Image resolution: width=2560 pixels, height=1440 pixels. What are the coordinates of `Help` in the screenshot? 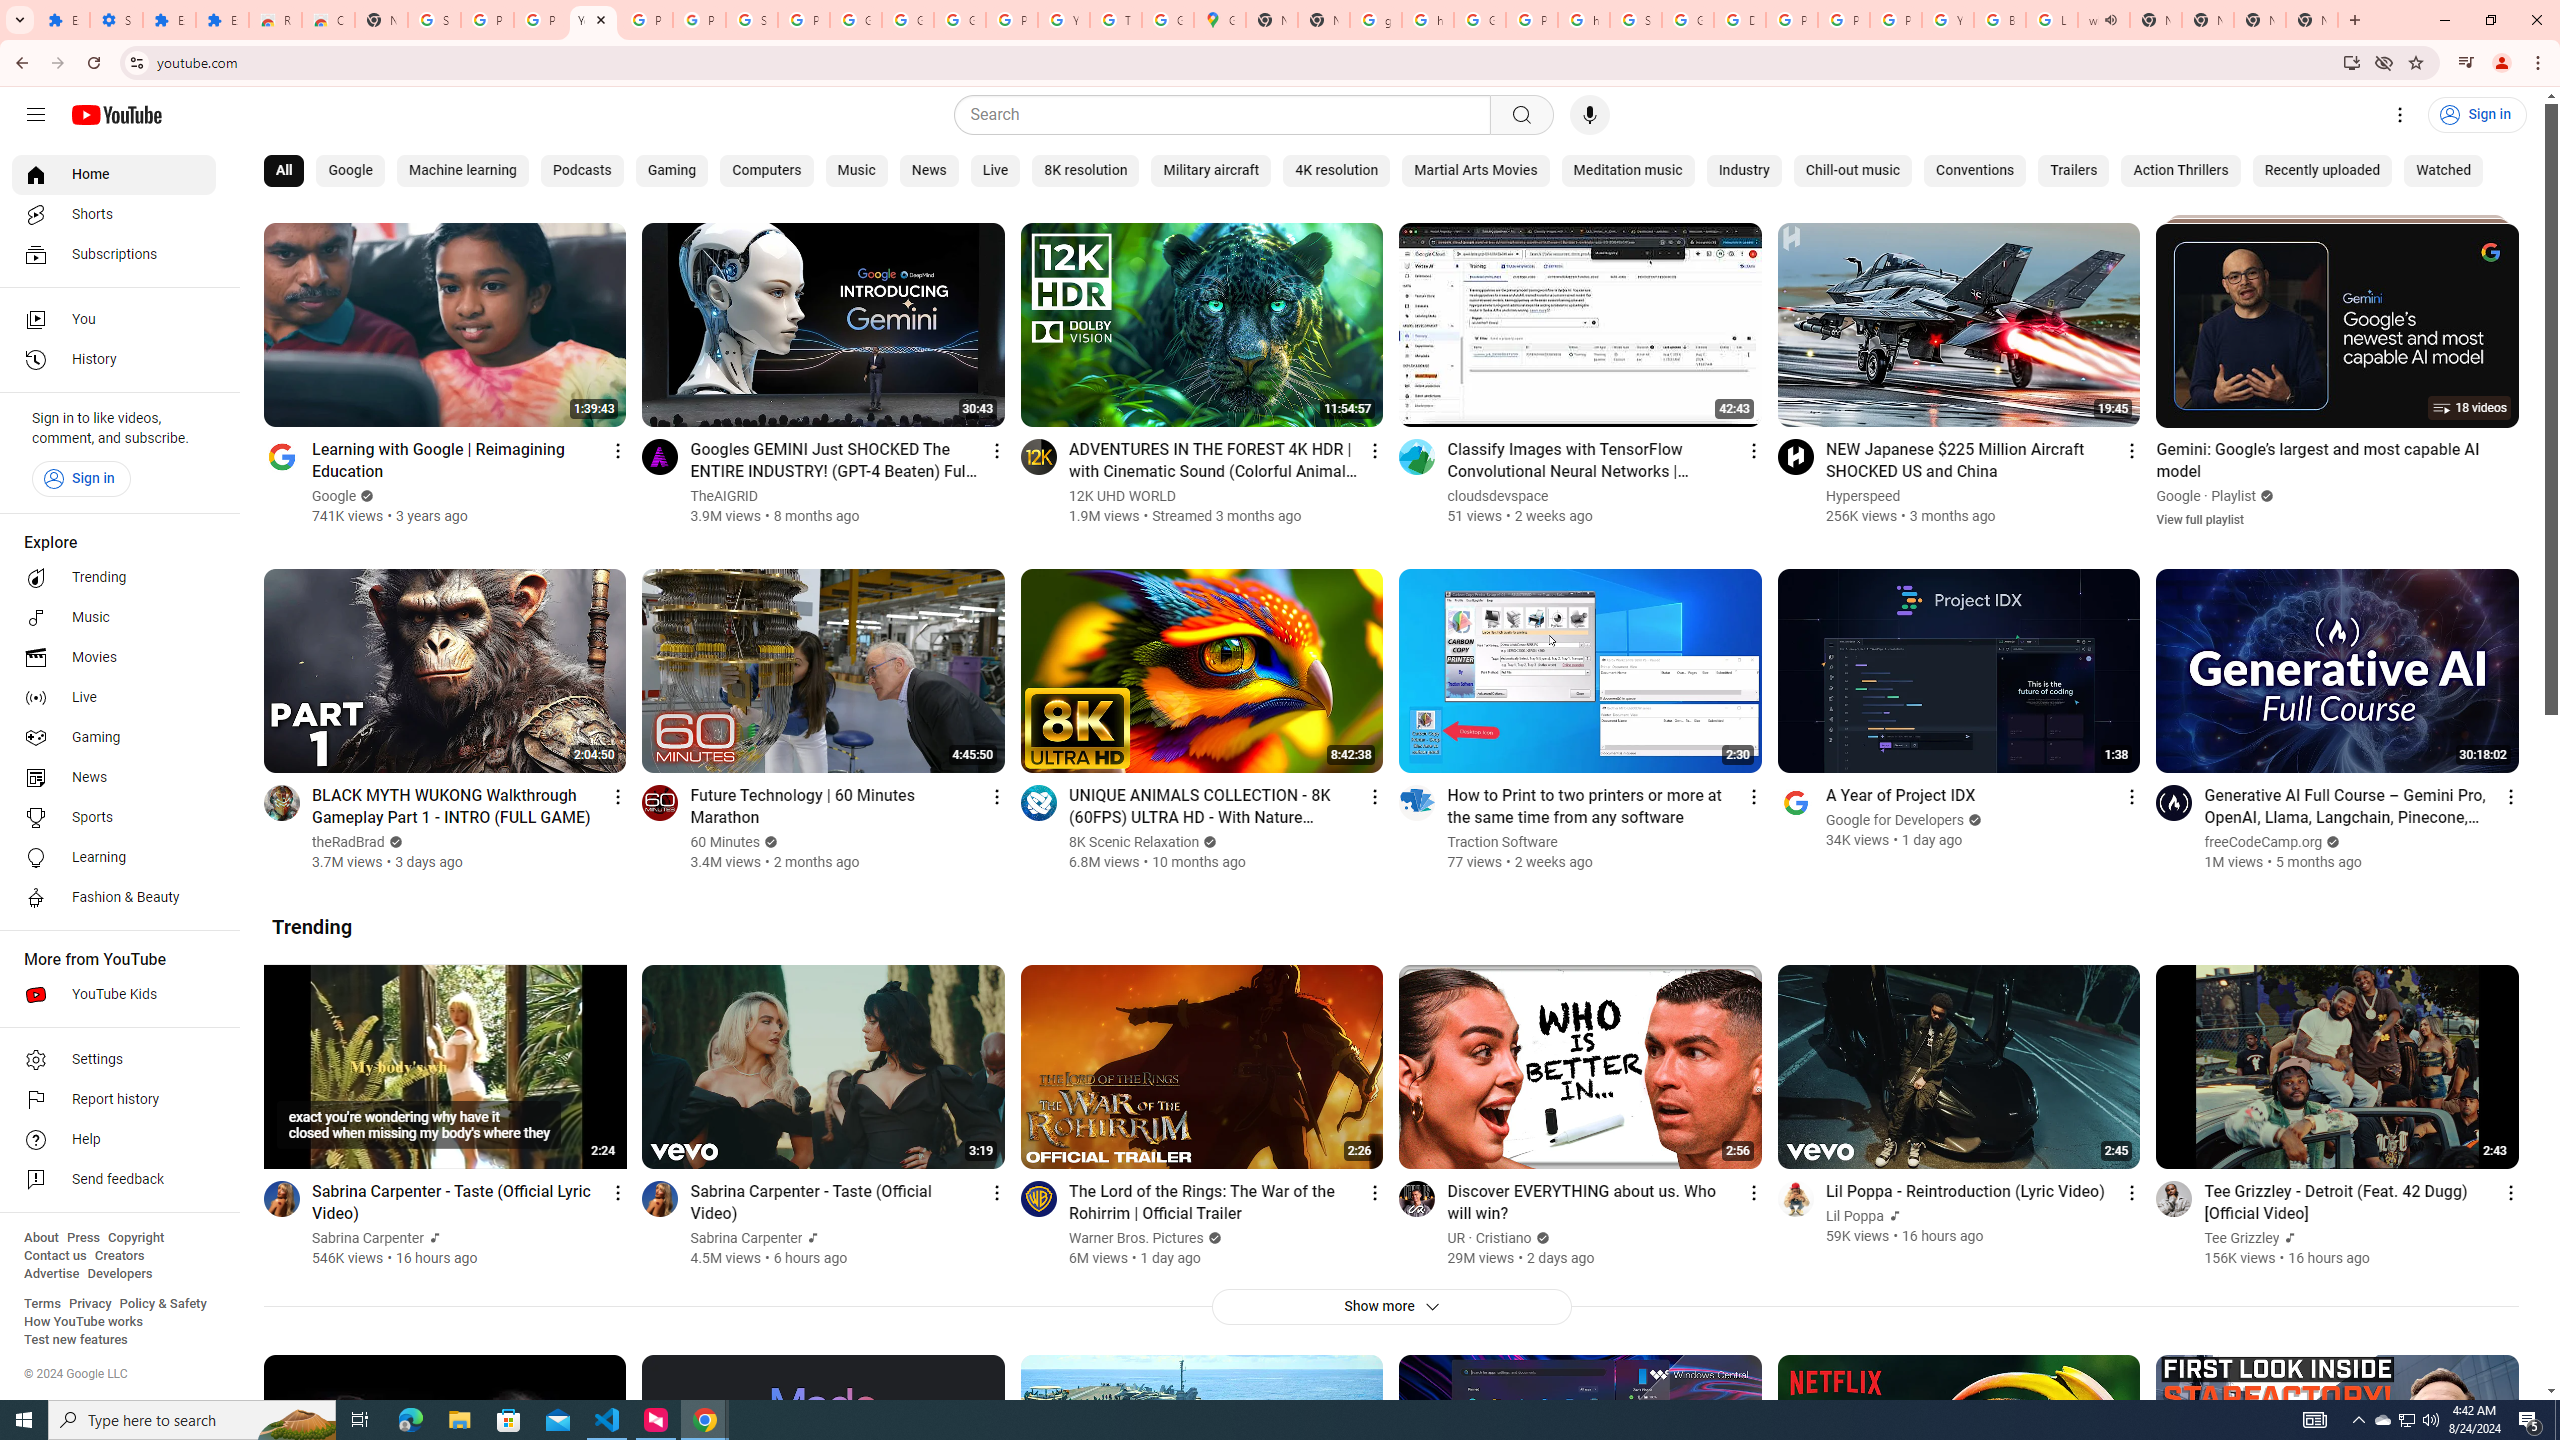 It's located at (114, 1140).